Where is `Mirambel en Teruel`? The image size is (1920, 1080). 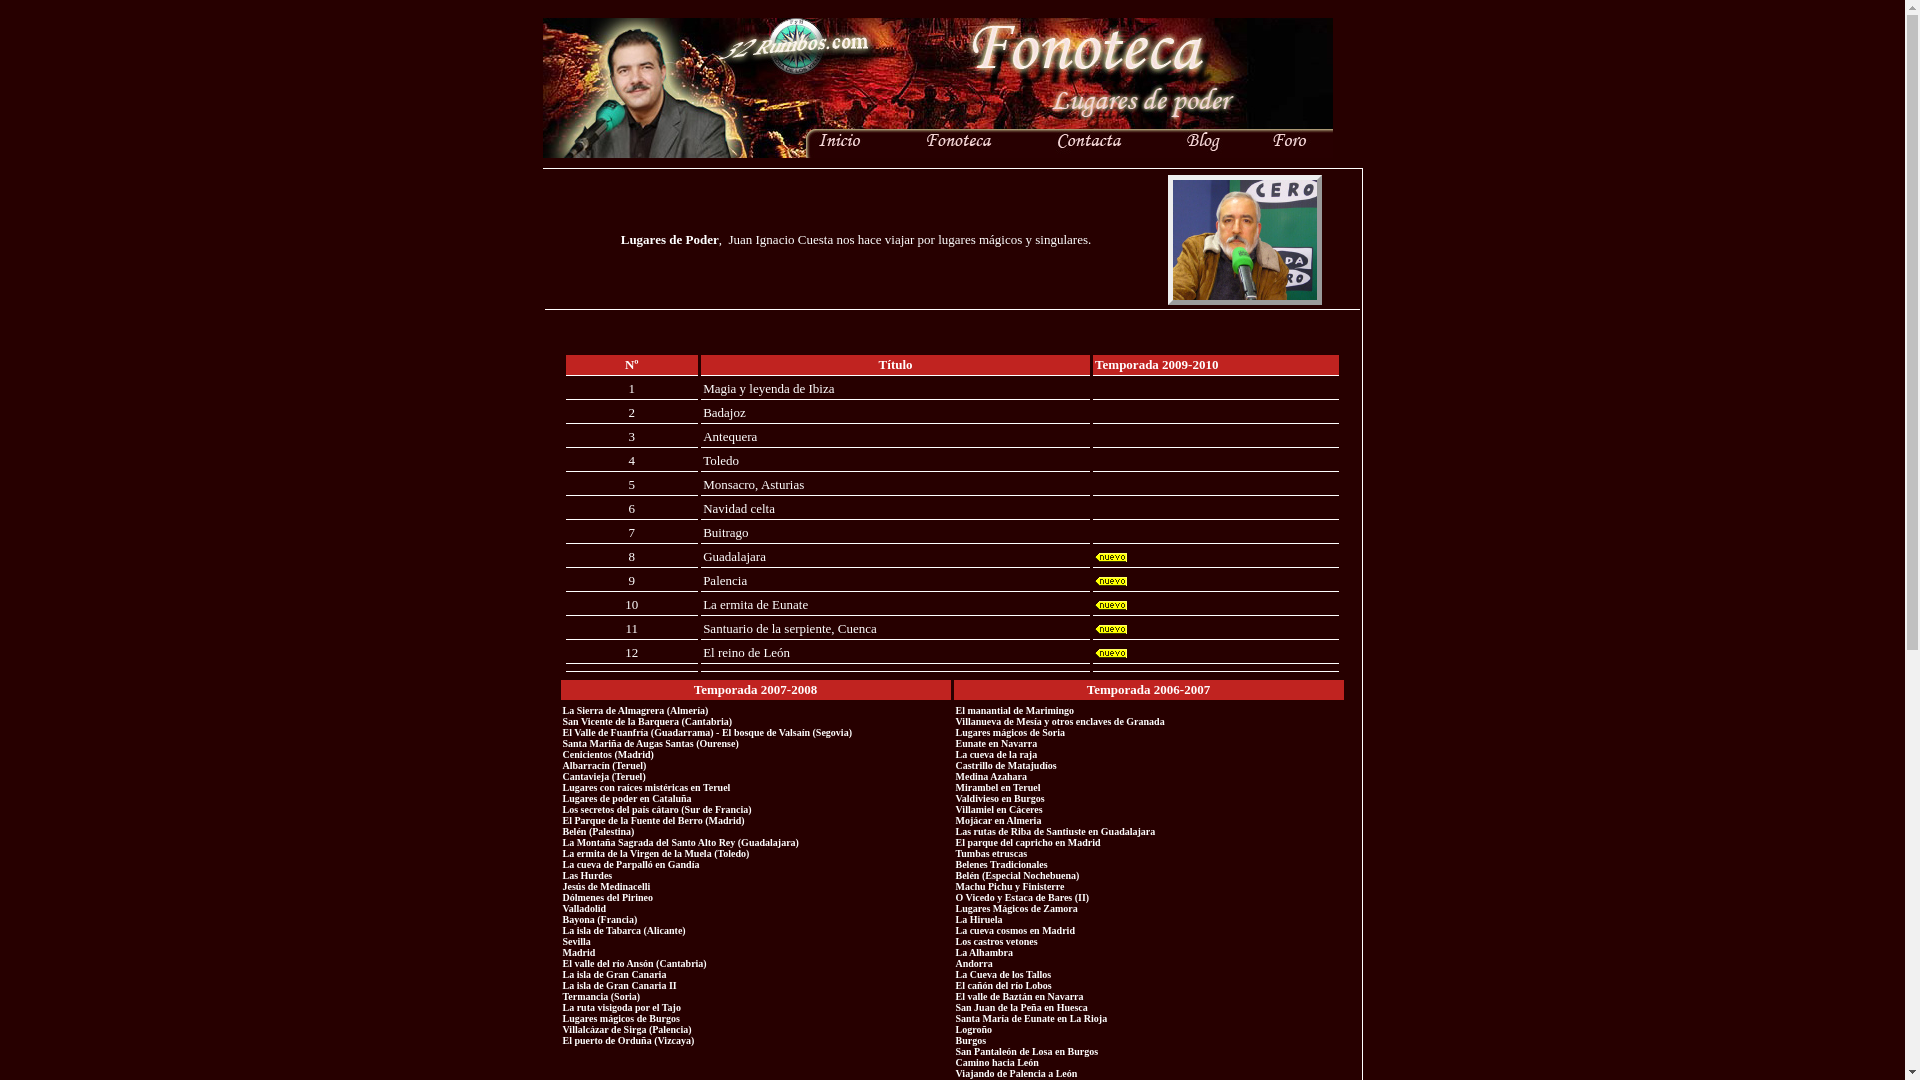 Mirambel en Teruel is located at coordinates (998, 788).